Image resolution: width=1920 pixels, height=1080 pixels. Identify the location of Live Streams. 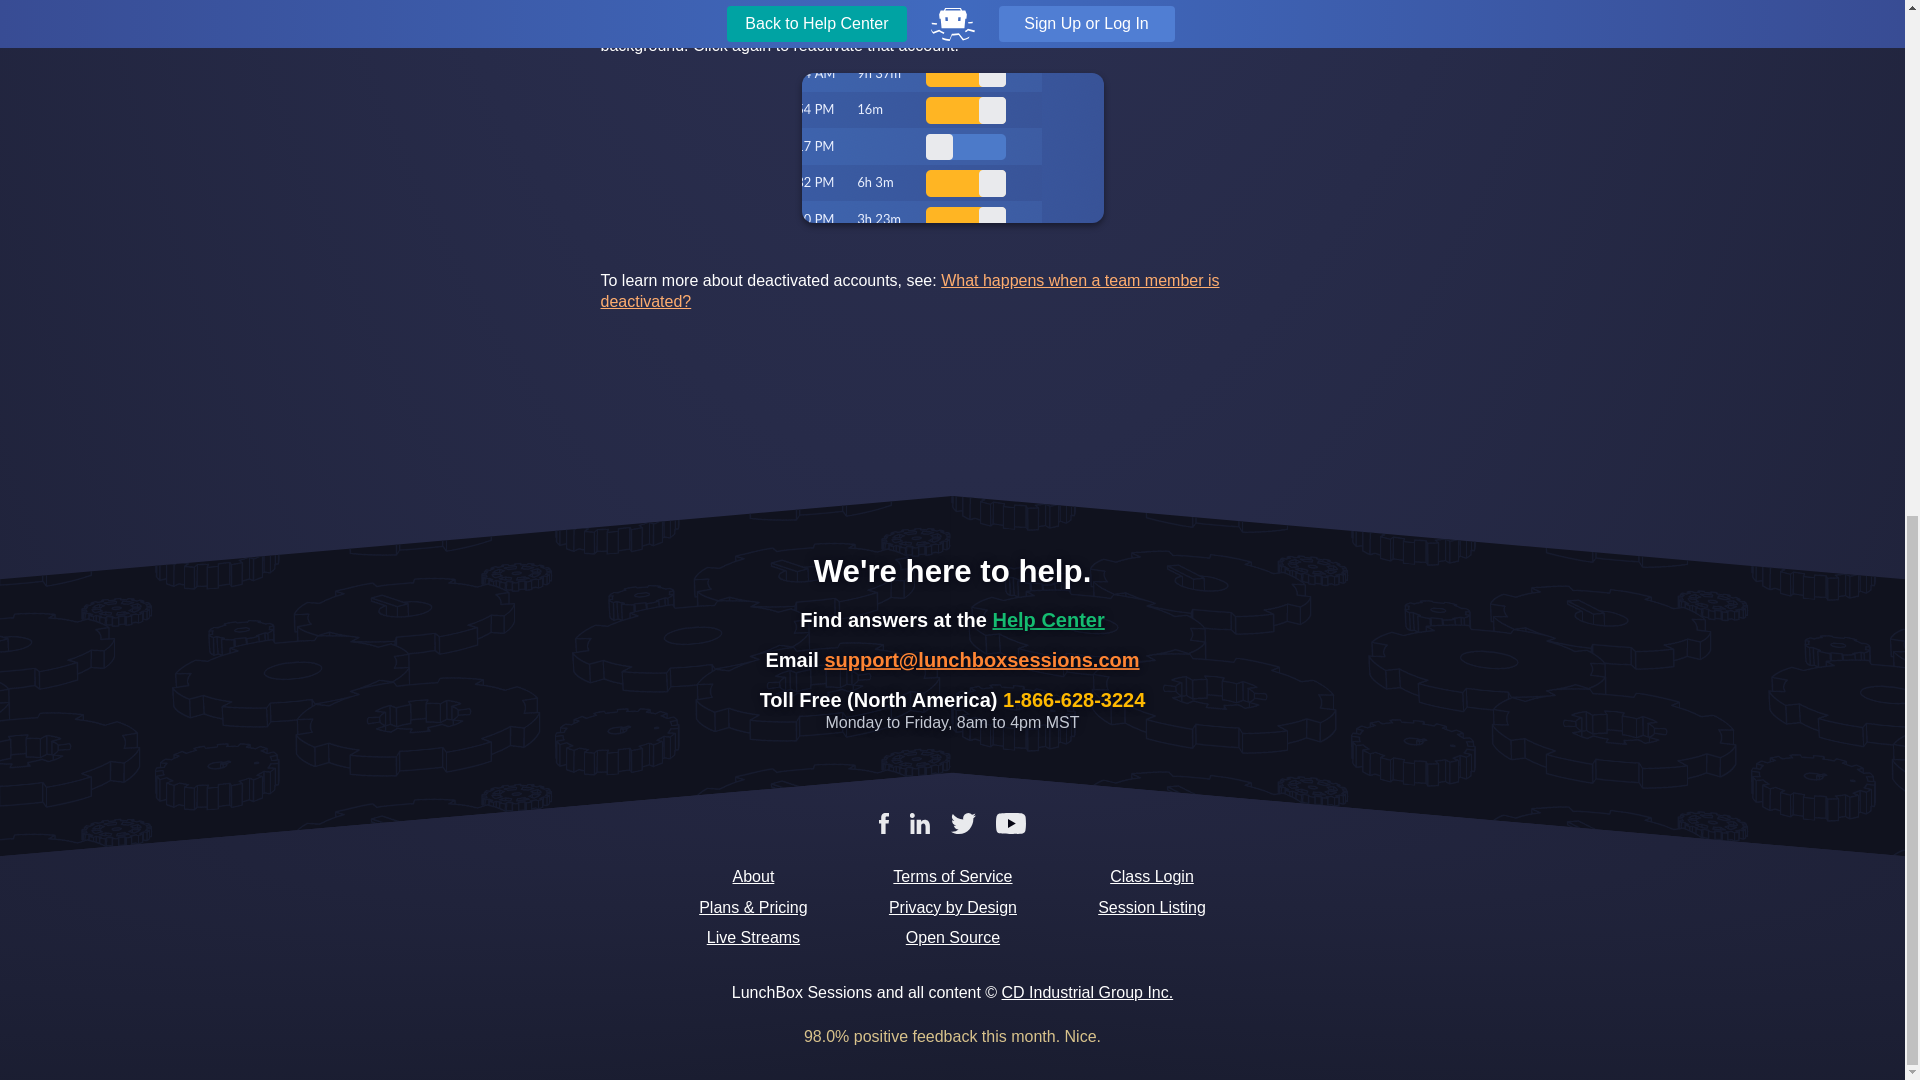
(753, 938).